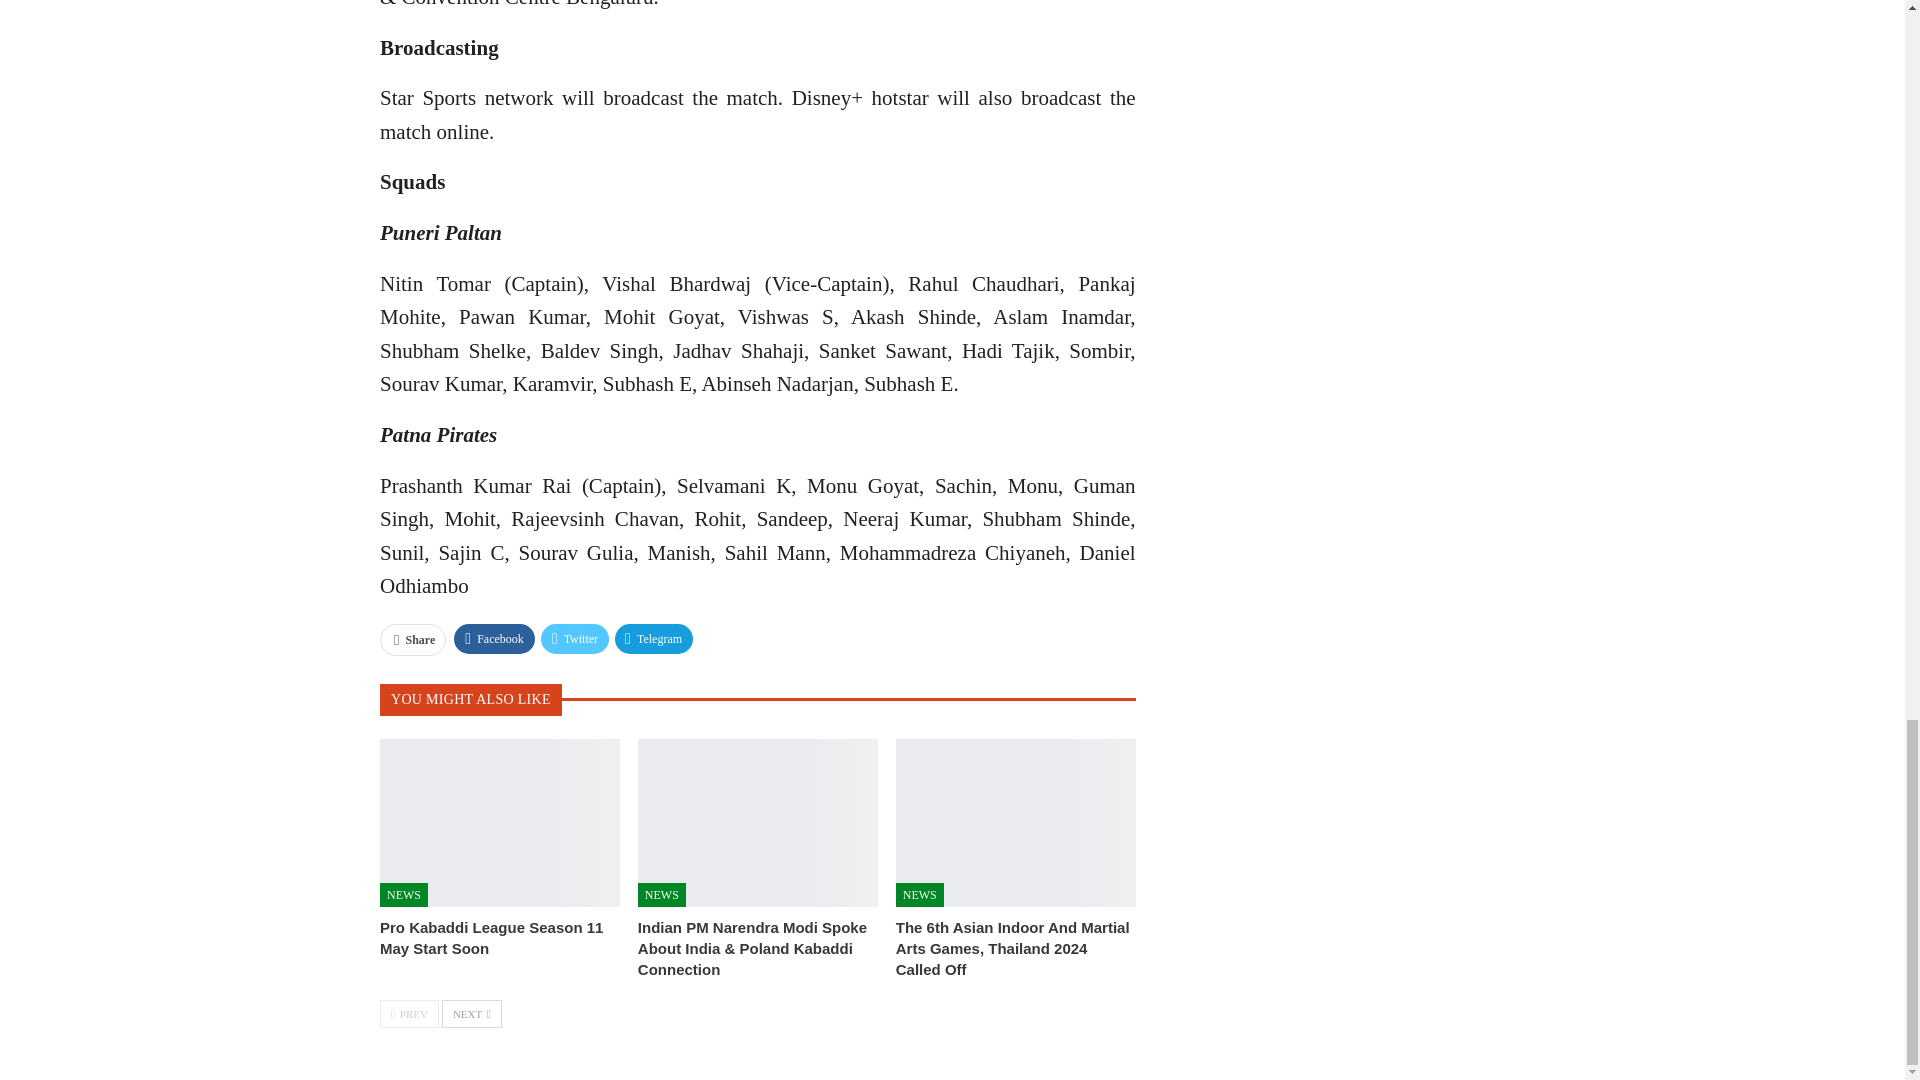 The width and height of the screenshot is (1920, 1080). What do you see at coordinates (491, 938) in the screenshot?
I see `Pro Kabaddi League Season 11 May Start Soon` at bounding box center [491, 938].